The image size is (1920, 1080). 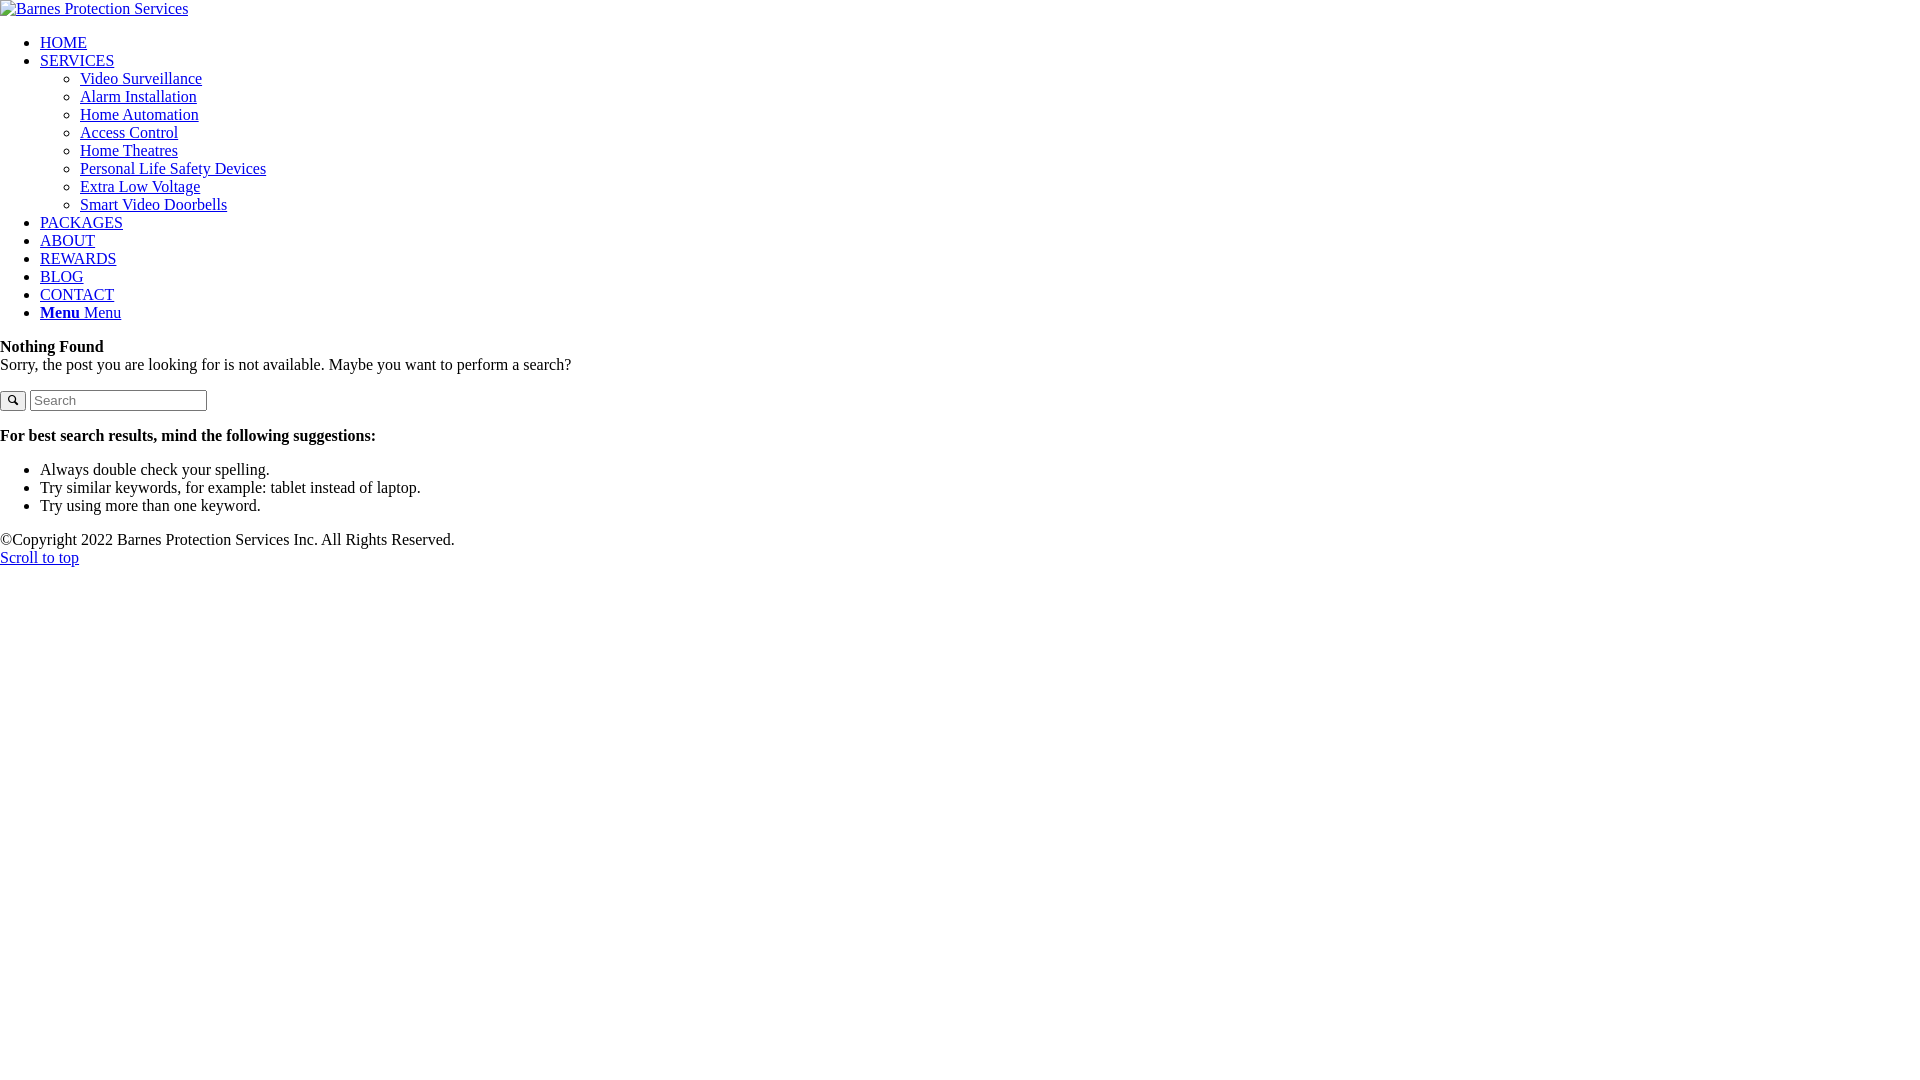 What do you see at coordinates (141, 78) in the screenshot?
I see `Video Surveillance` at bounding box center [141, 78].